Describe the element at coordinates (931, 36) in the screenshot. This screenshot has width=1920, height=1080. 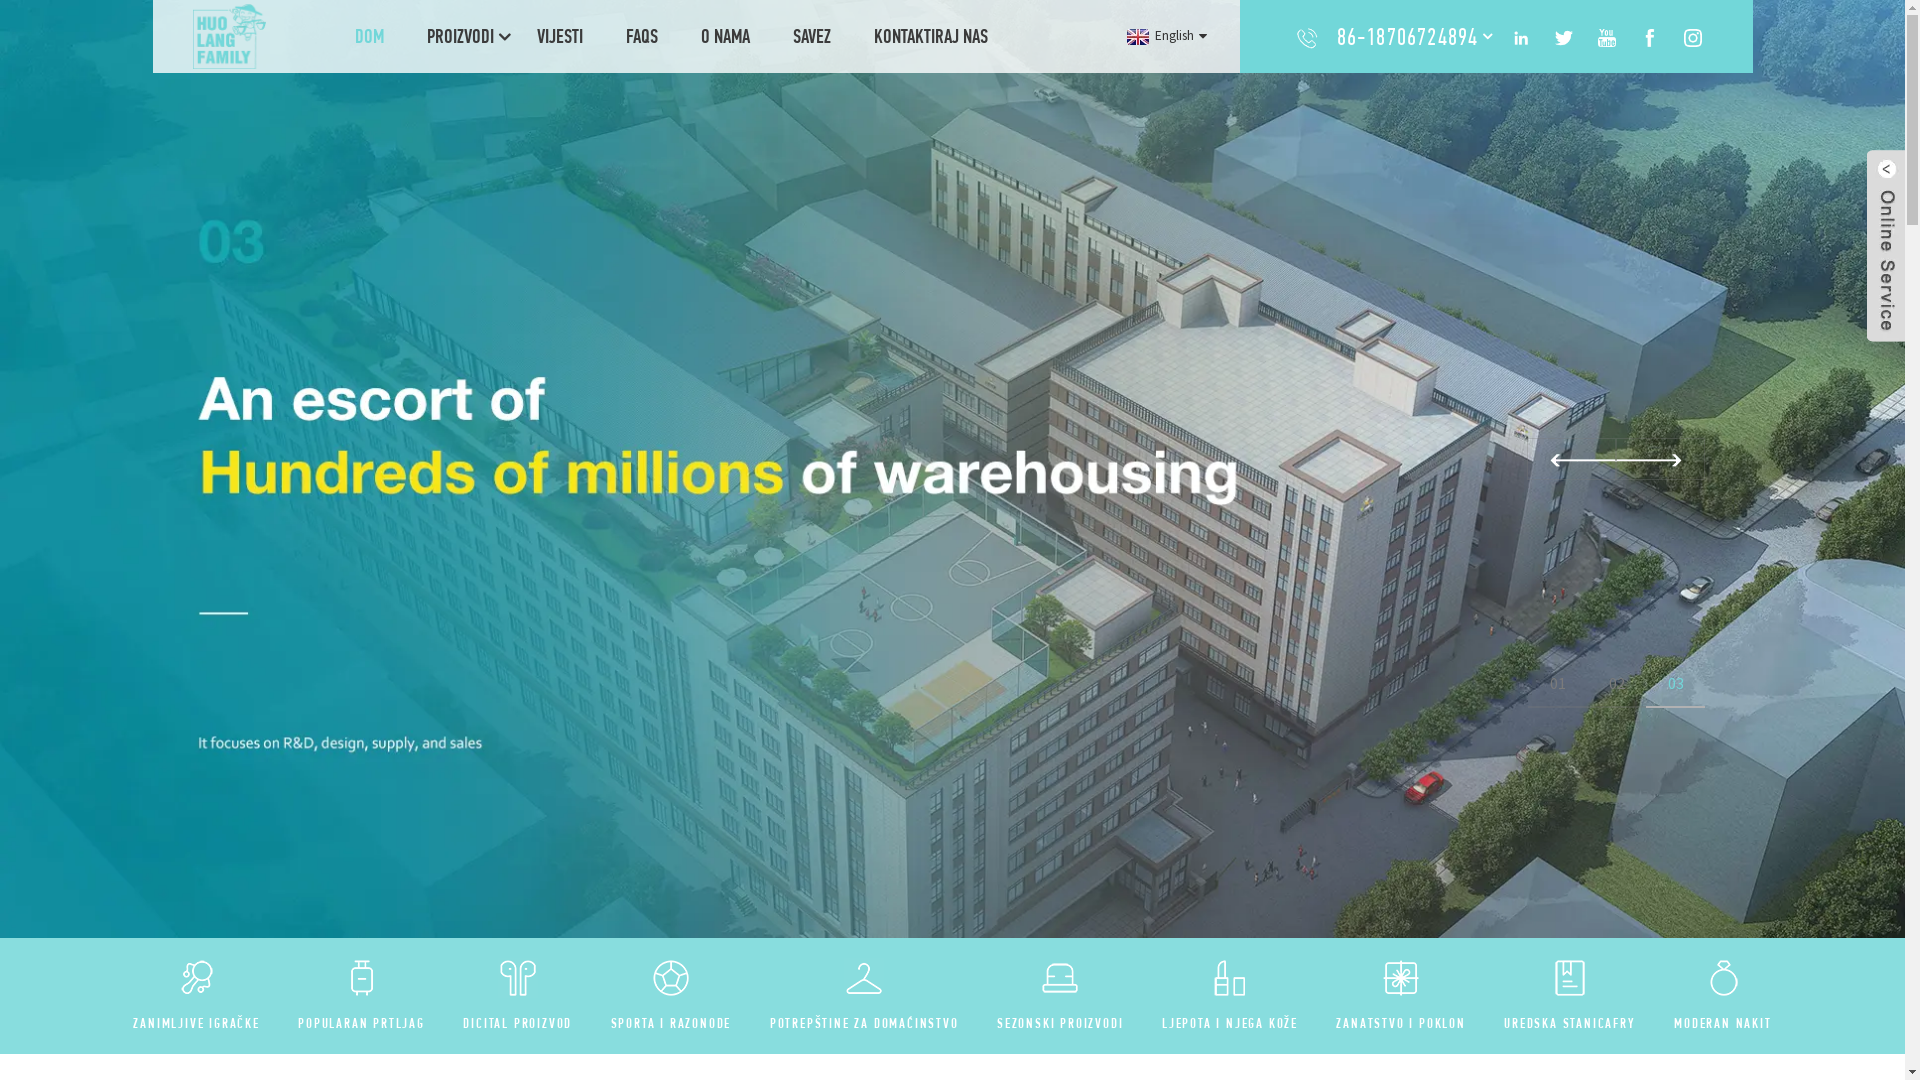
I see `KONTAKTIRAJ NAS` at that location.